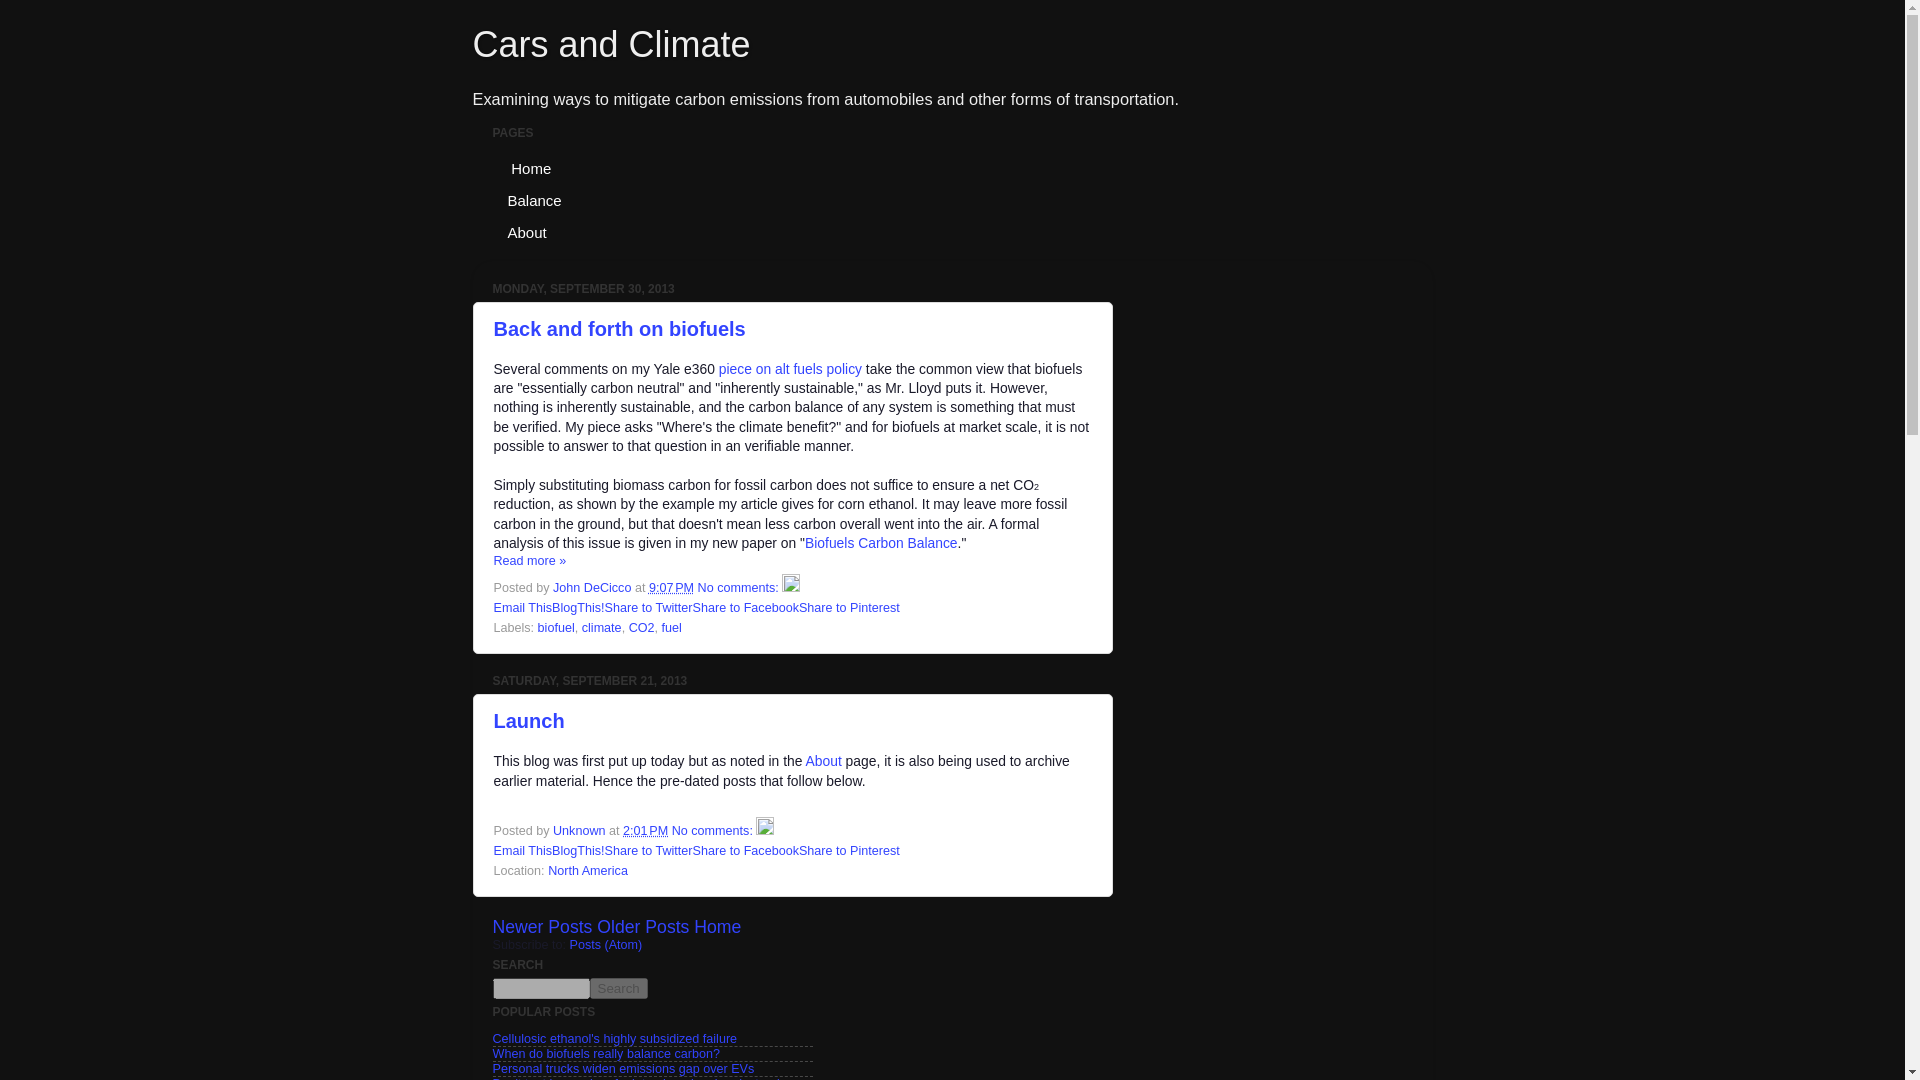 The width and height of the screenshot is (1920, 1080). I want to click on Unknown, so click(580, 831).